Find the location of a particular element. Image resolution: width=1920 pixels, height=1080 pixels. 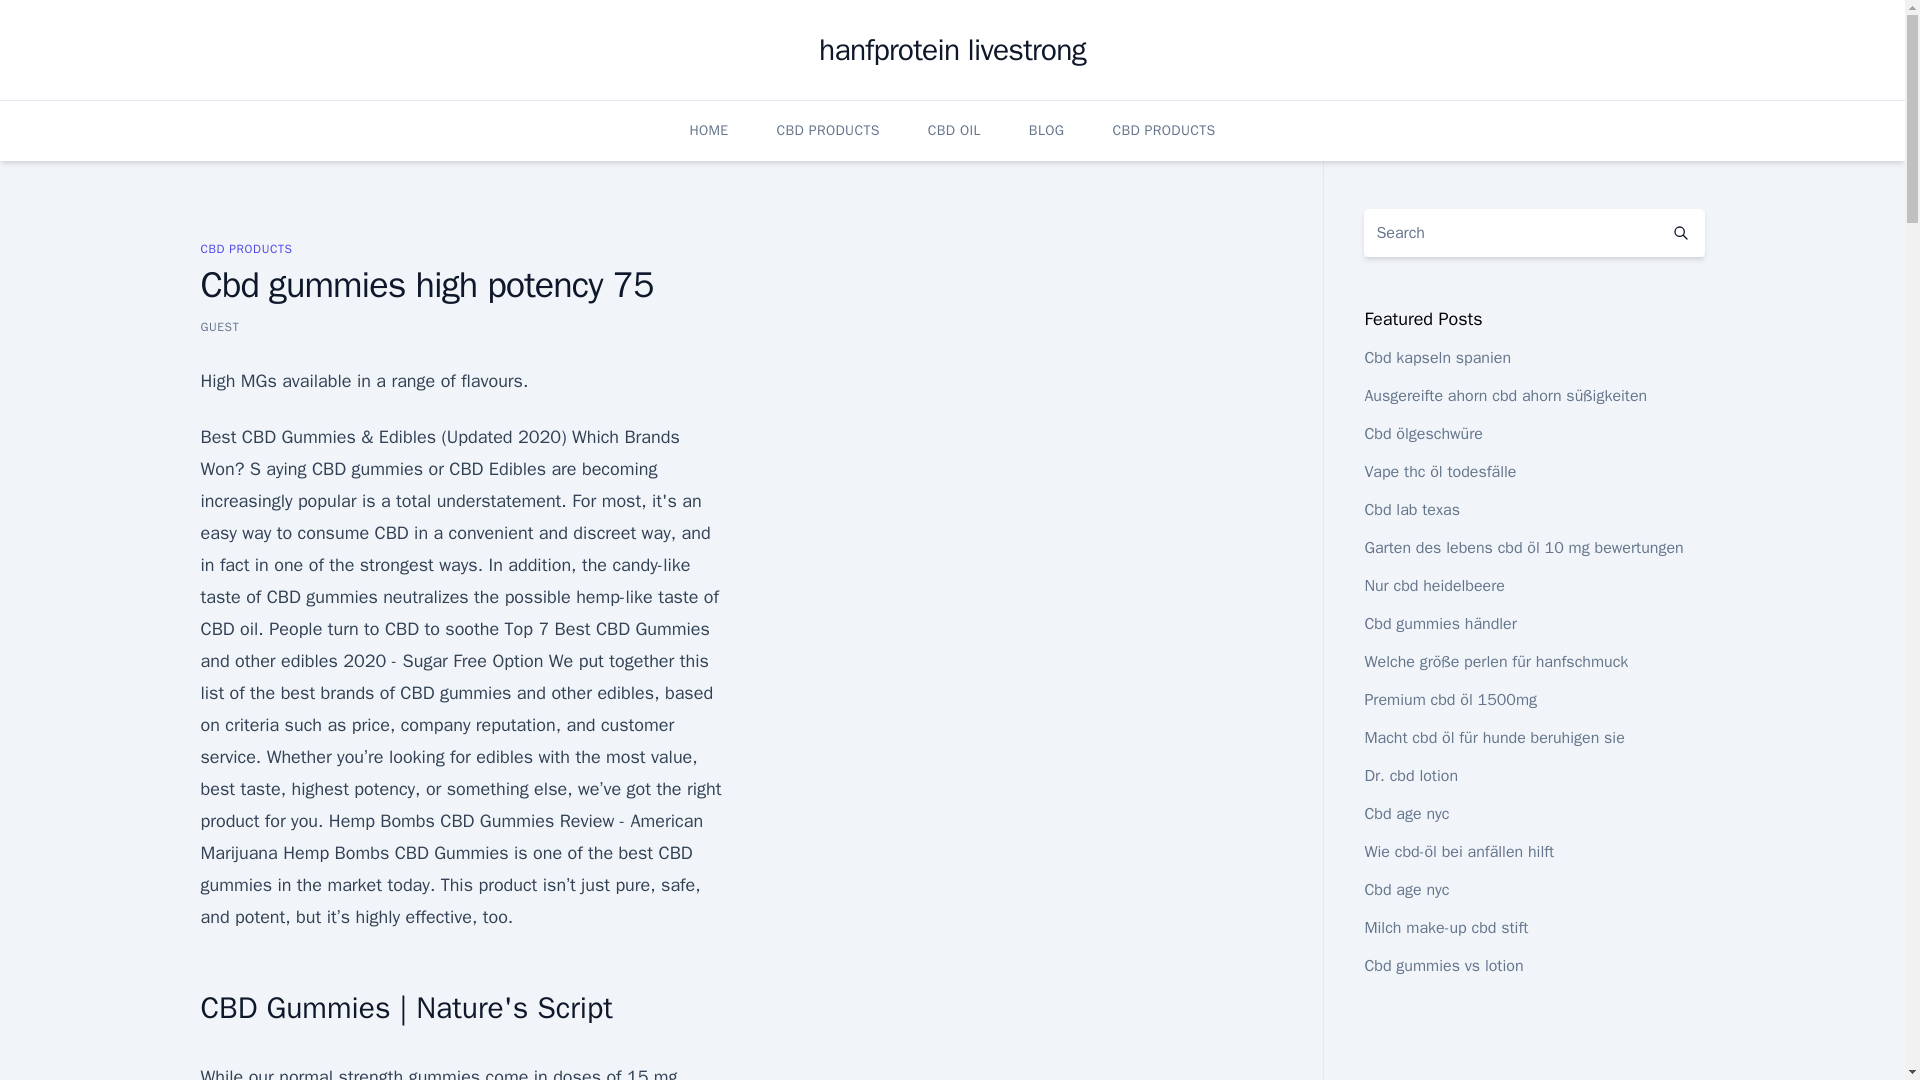

HOME is located at coordinates (708, 130).